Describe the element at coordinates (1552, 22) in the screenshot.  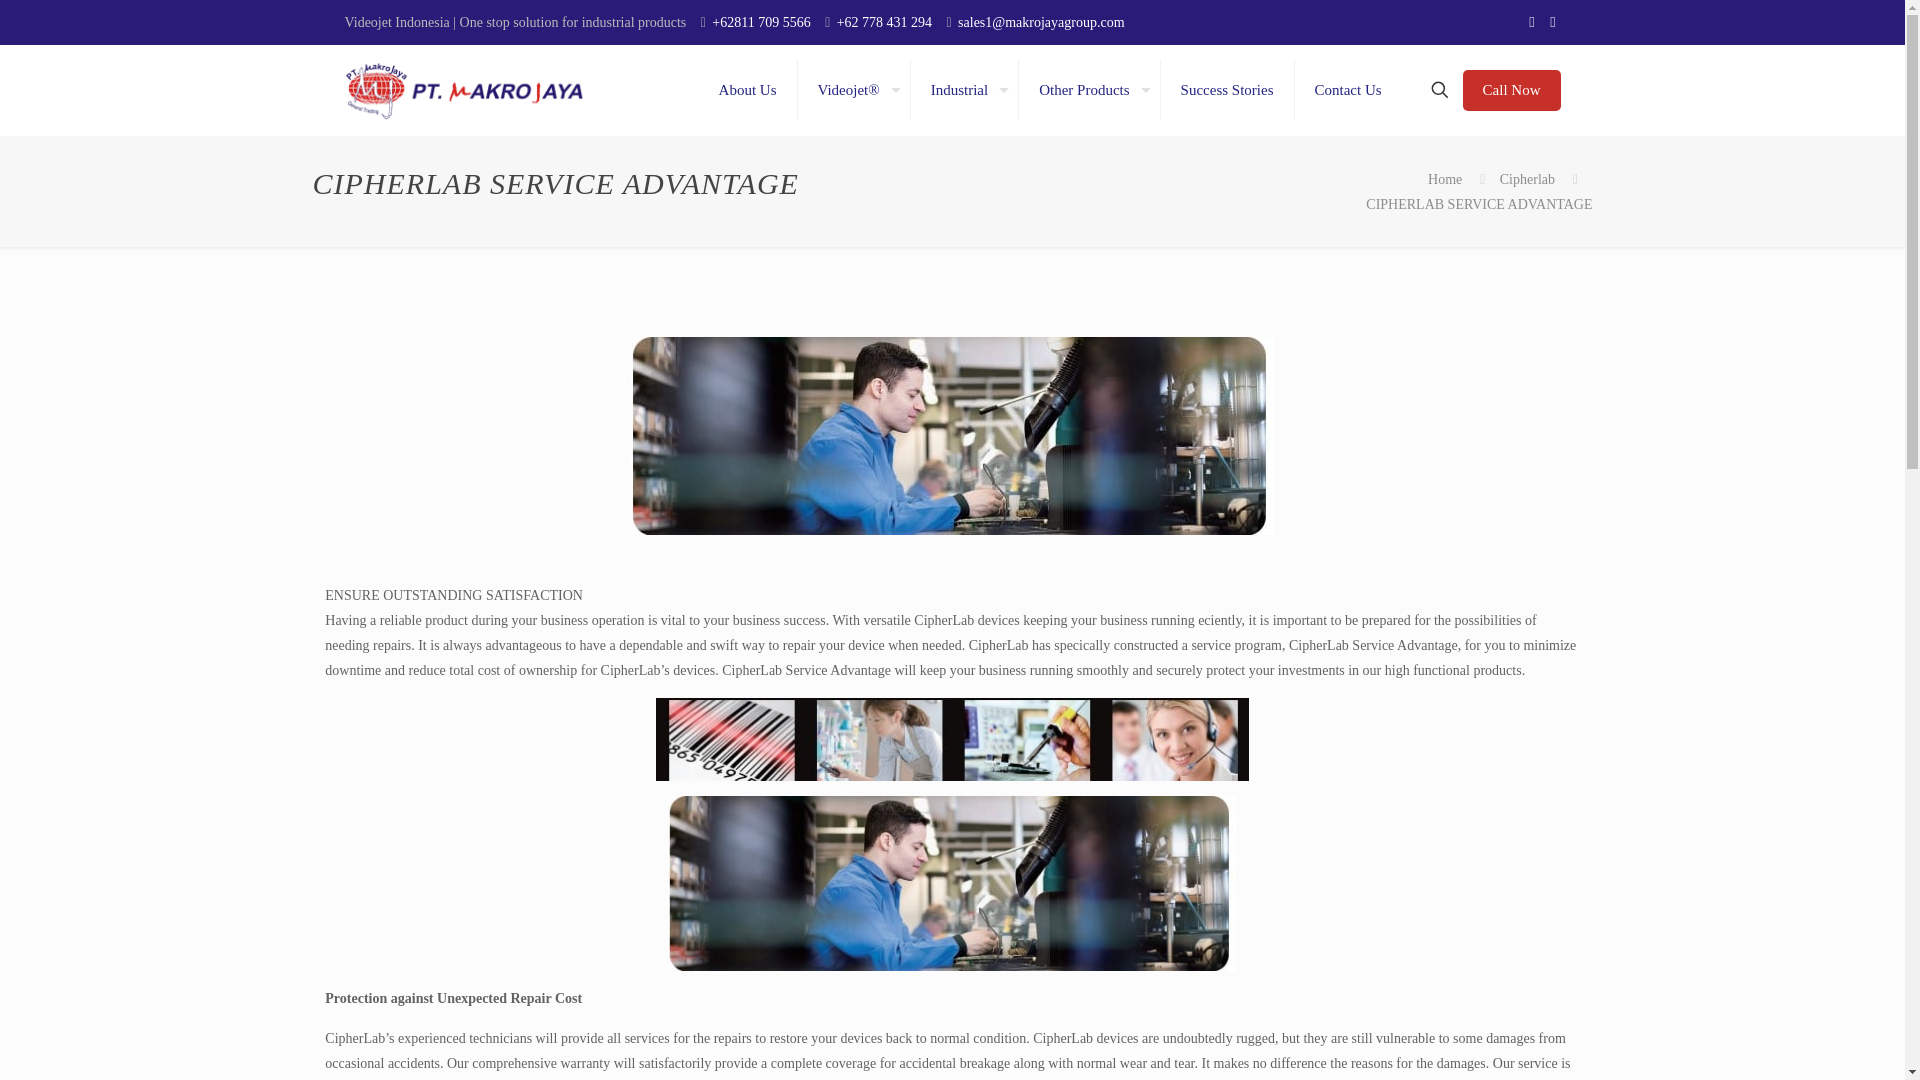
I see `WhatsApp` at that location.